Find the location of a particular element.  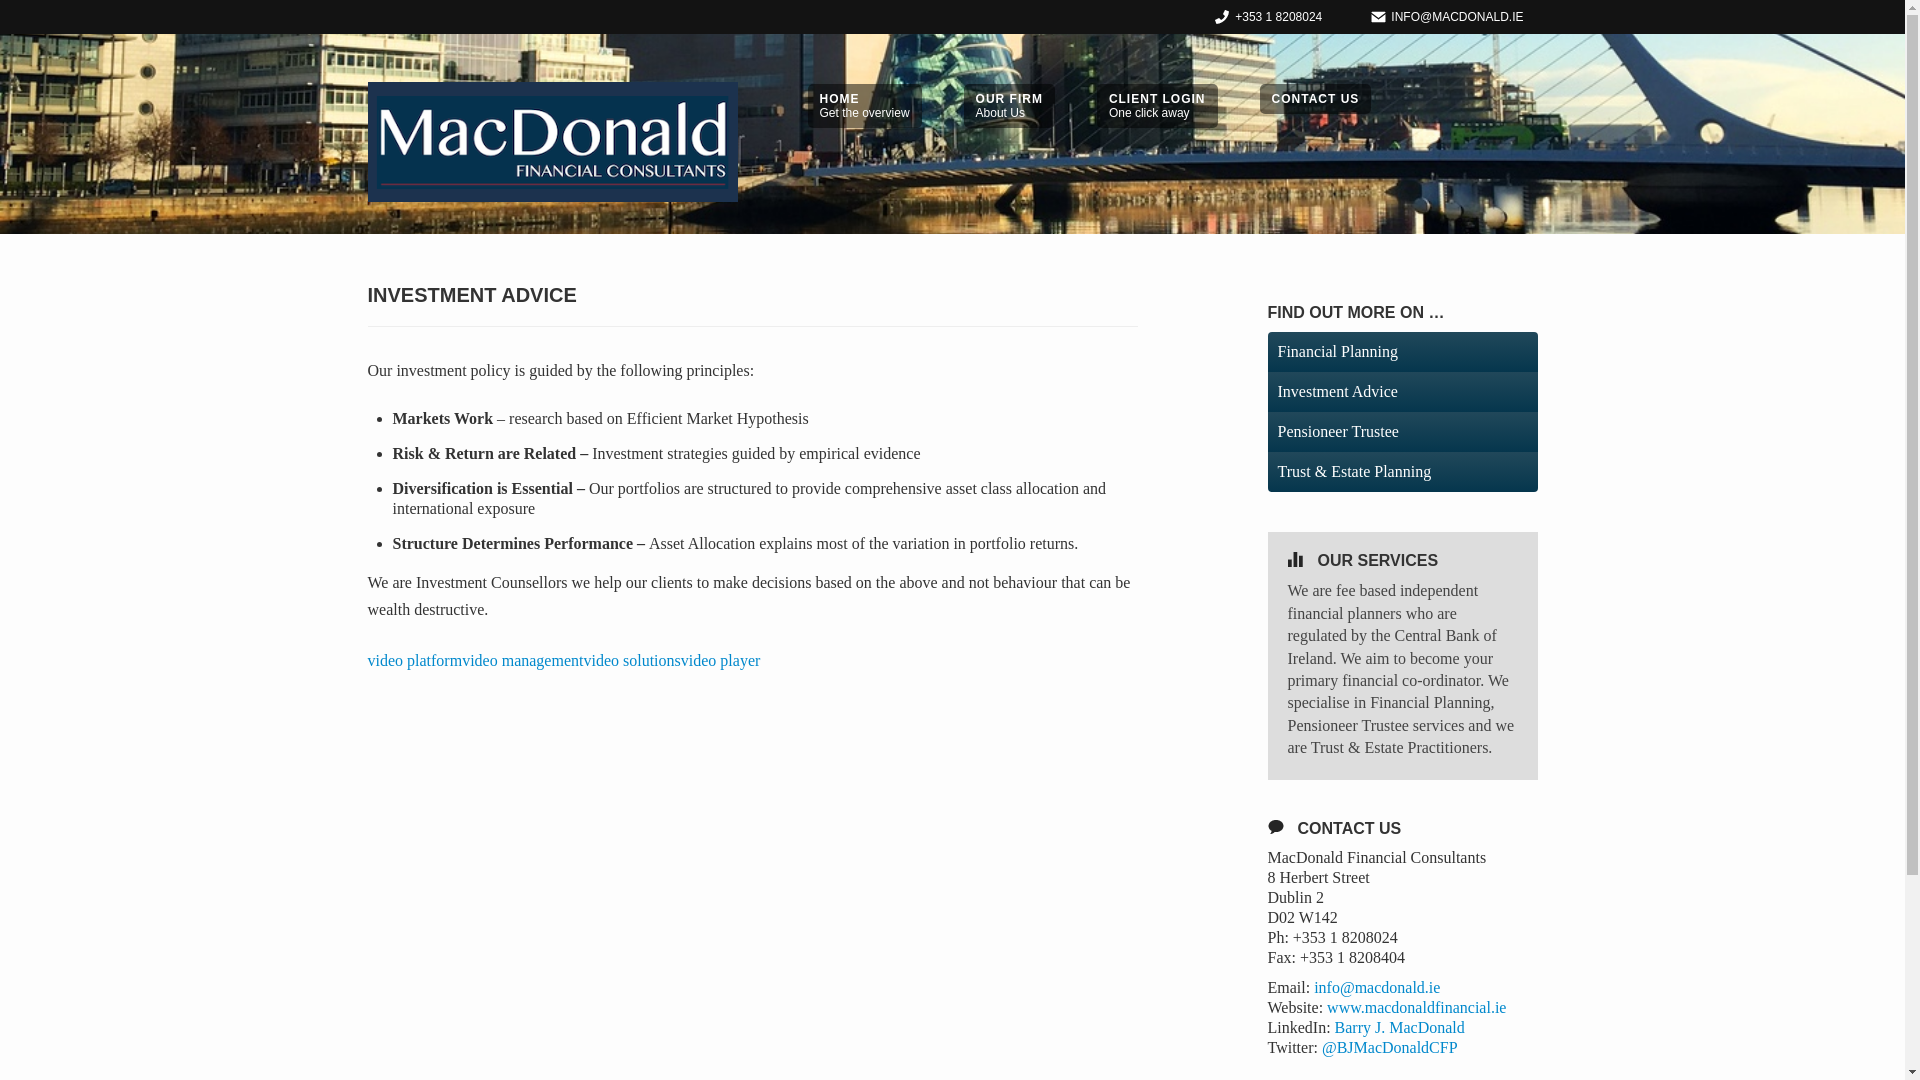

Get the overview is located at coordinates (864, 106).